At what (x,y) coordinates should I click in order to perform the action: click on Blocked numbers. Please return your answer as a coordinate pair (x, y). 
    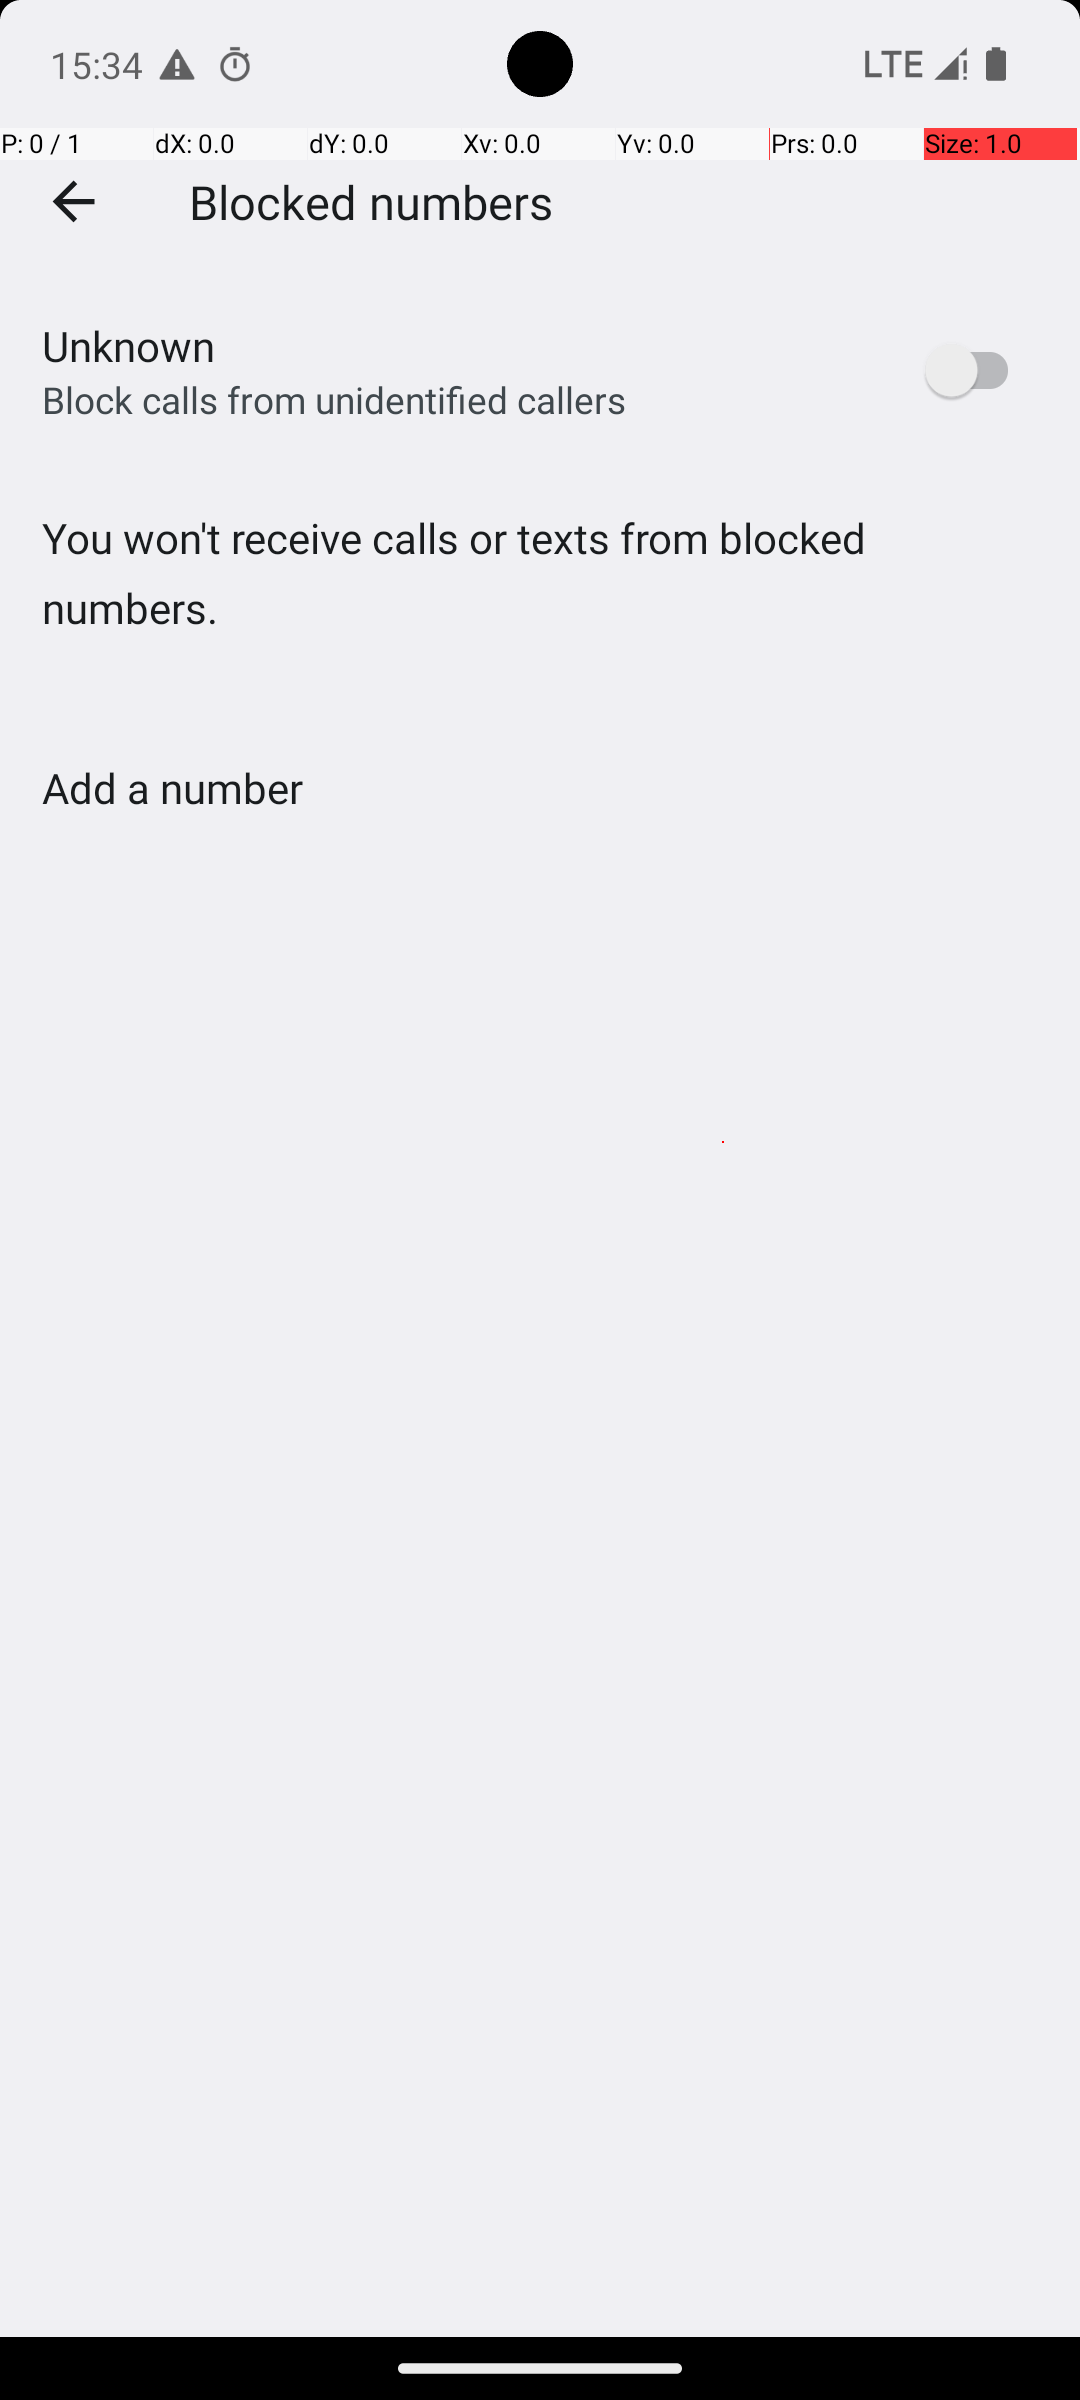
    Looking at the image, I should click on (371, 201).